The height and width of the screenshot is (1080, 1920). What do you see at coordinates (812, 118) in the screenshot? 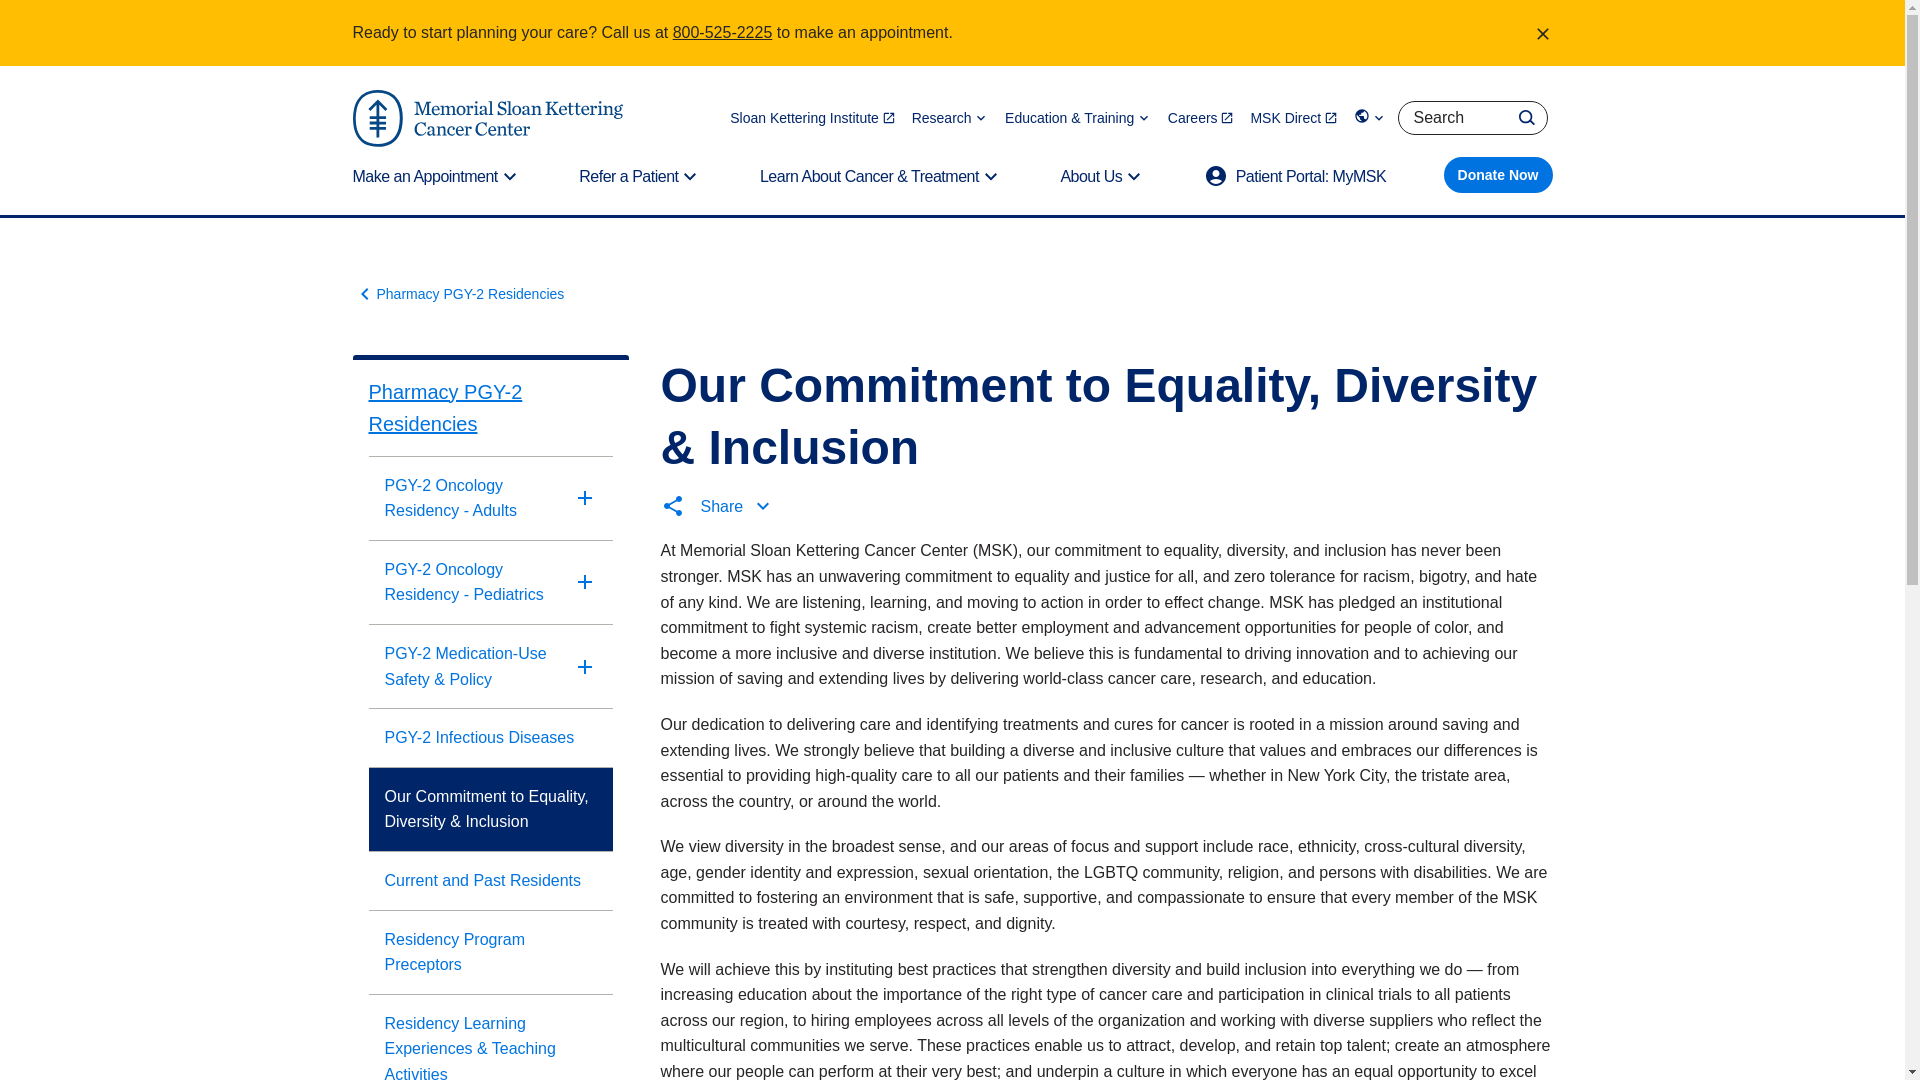
I see `Sloan Kettering Institute` at bounding box center [812, 118].